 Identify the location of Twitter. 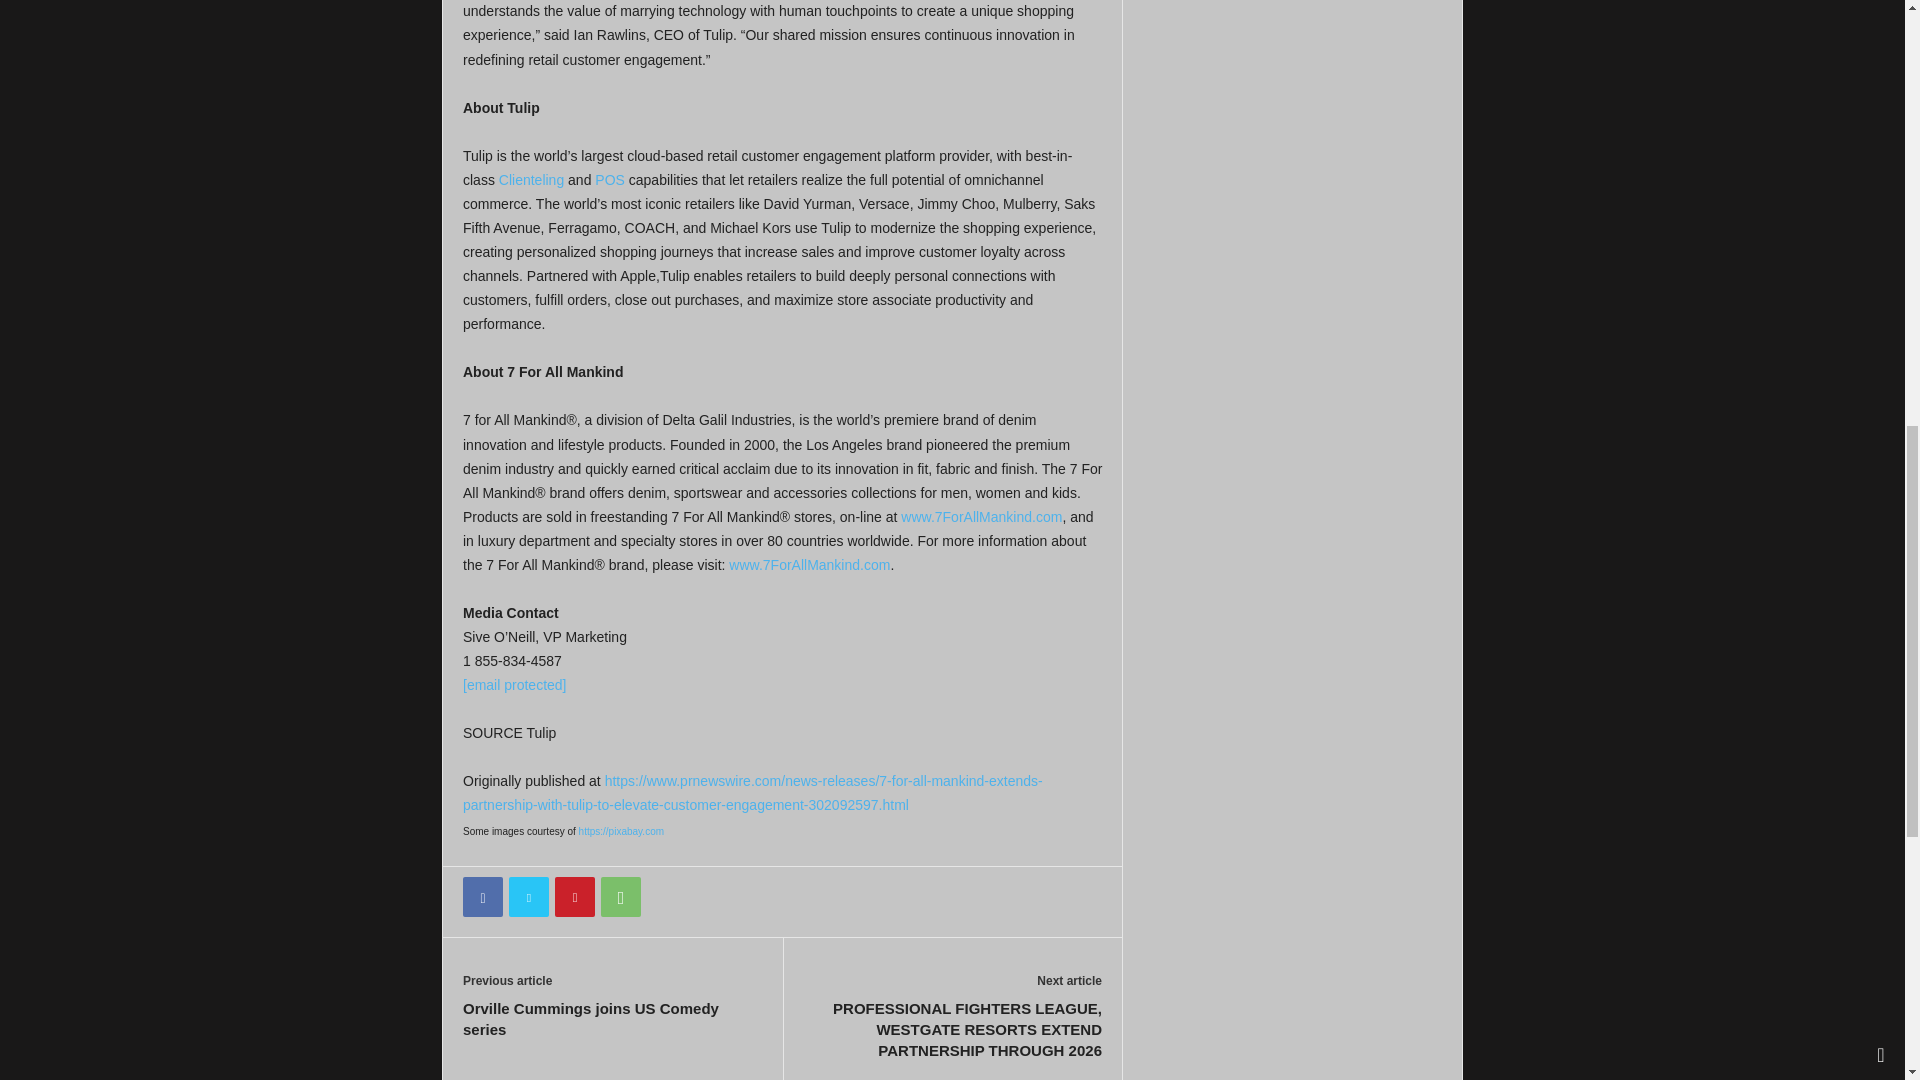
(528, 896).